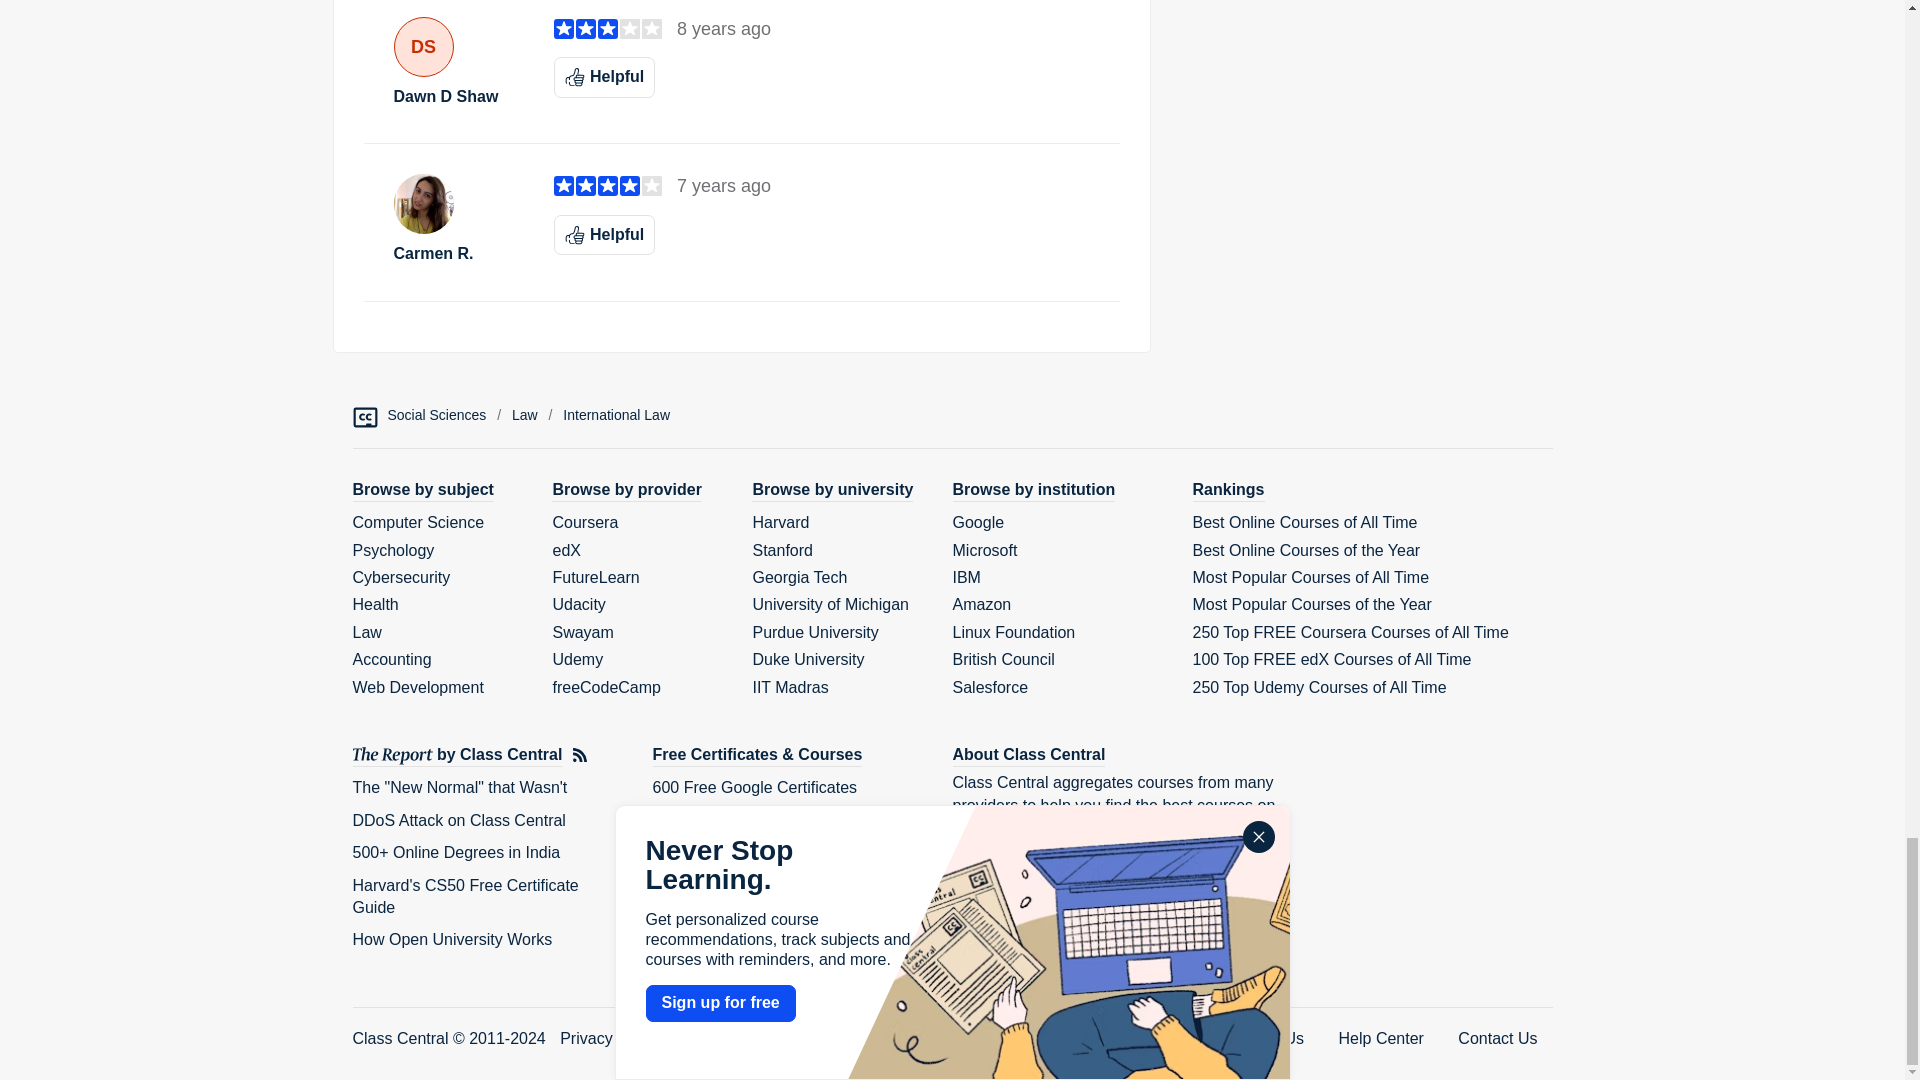 The image size is (1920, 1080). I want to click on How Open University Works, so click(452, 939).